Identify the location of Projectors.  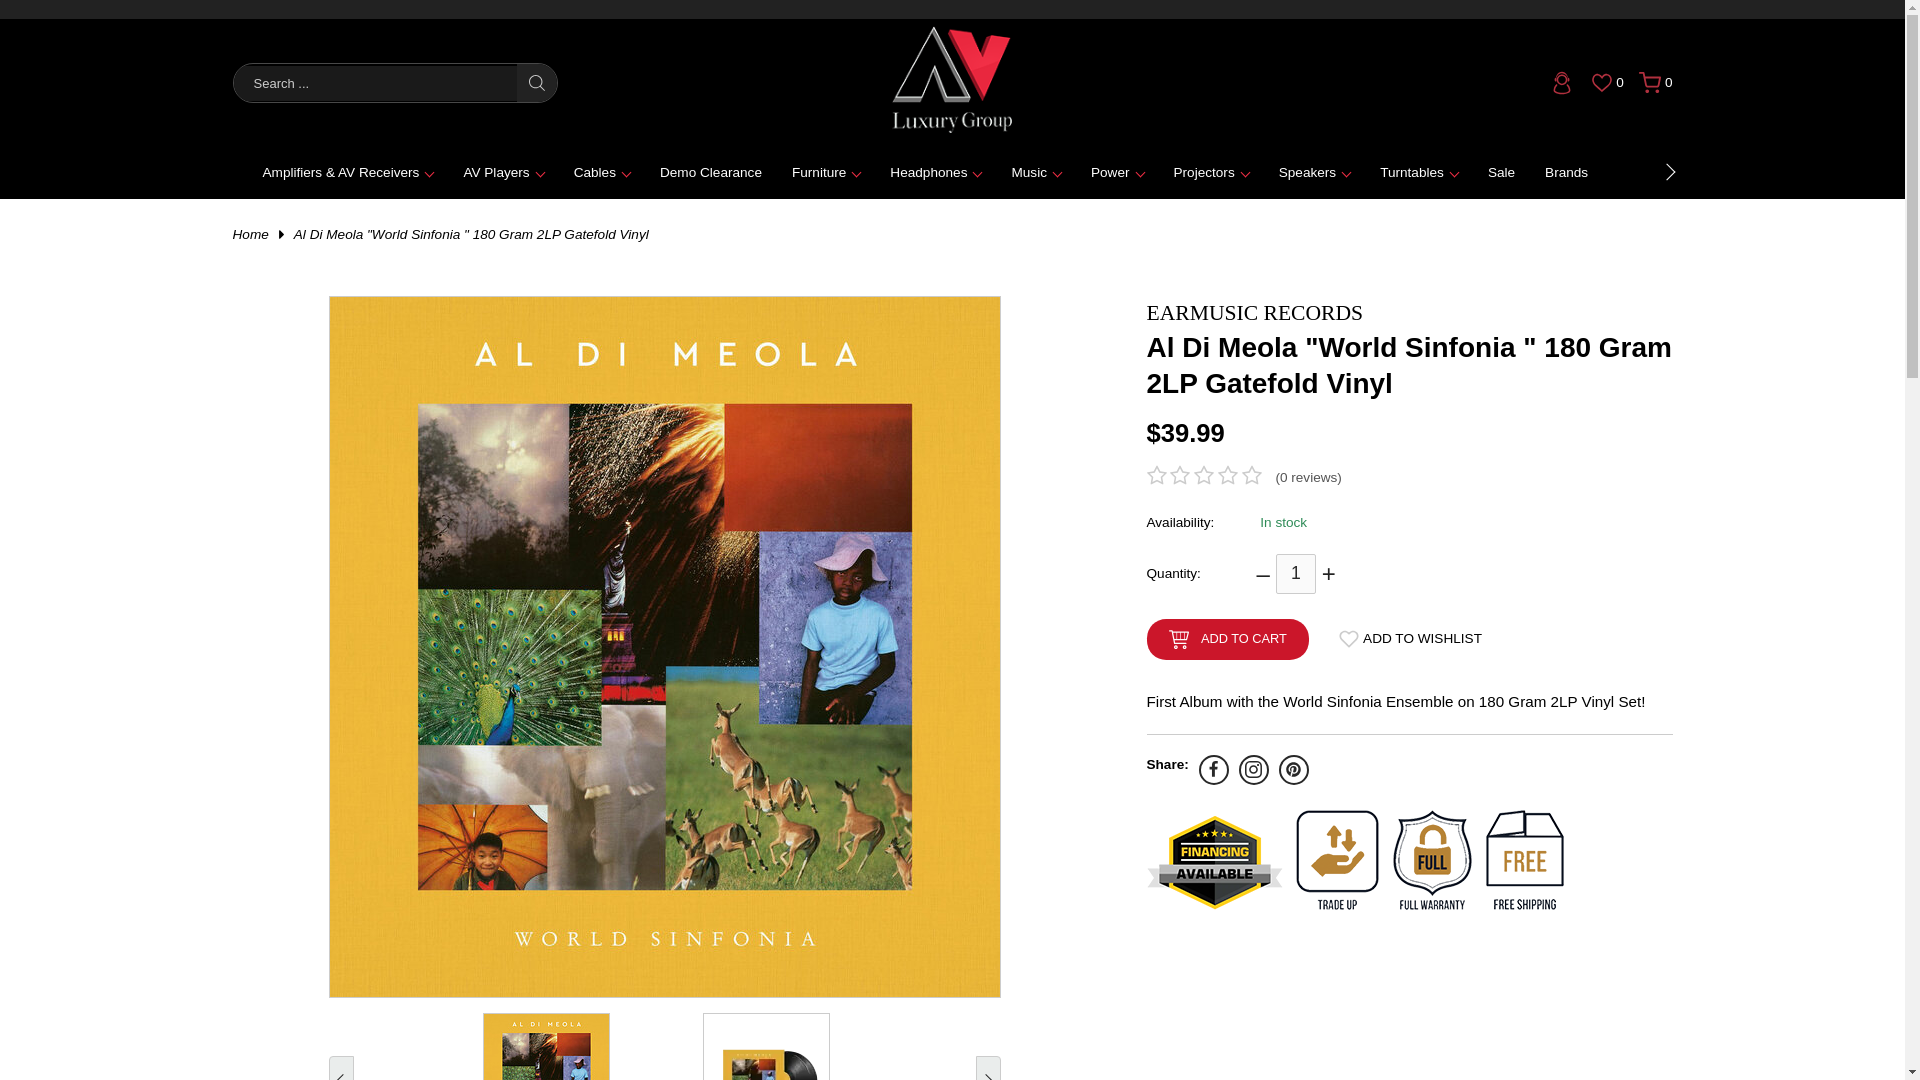
(1211, 172).